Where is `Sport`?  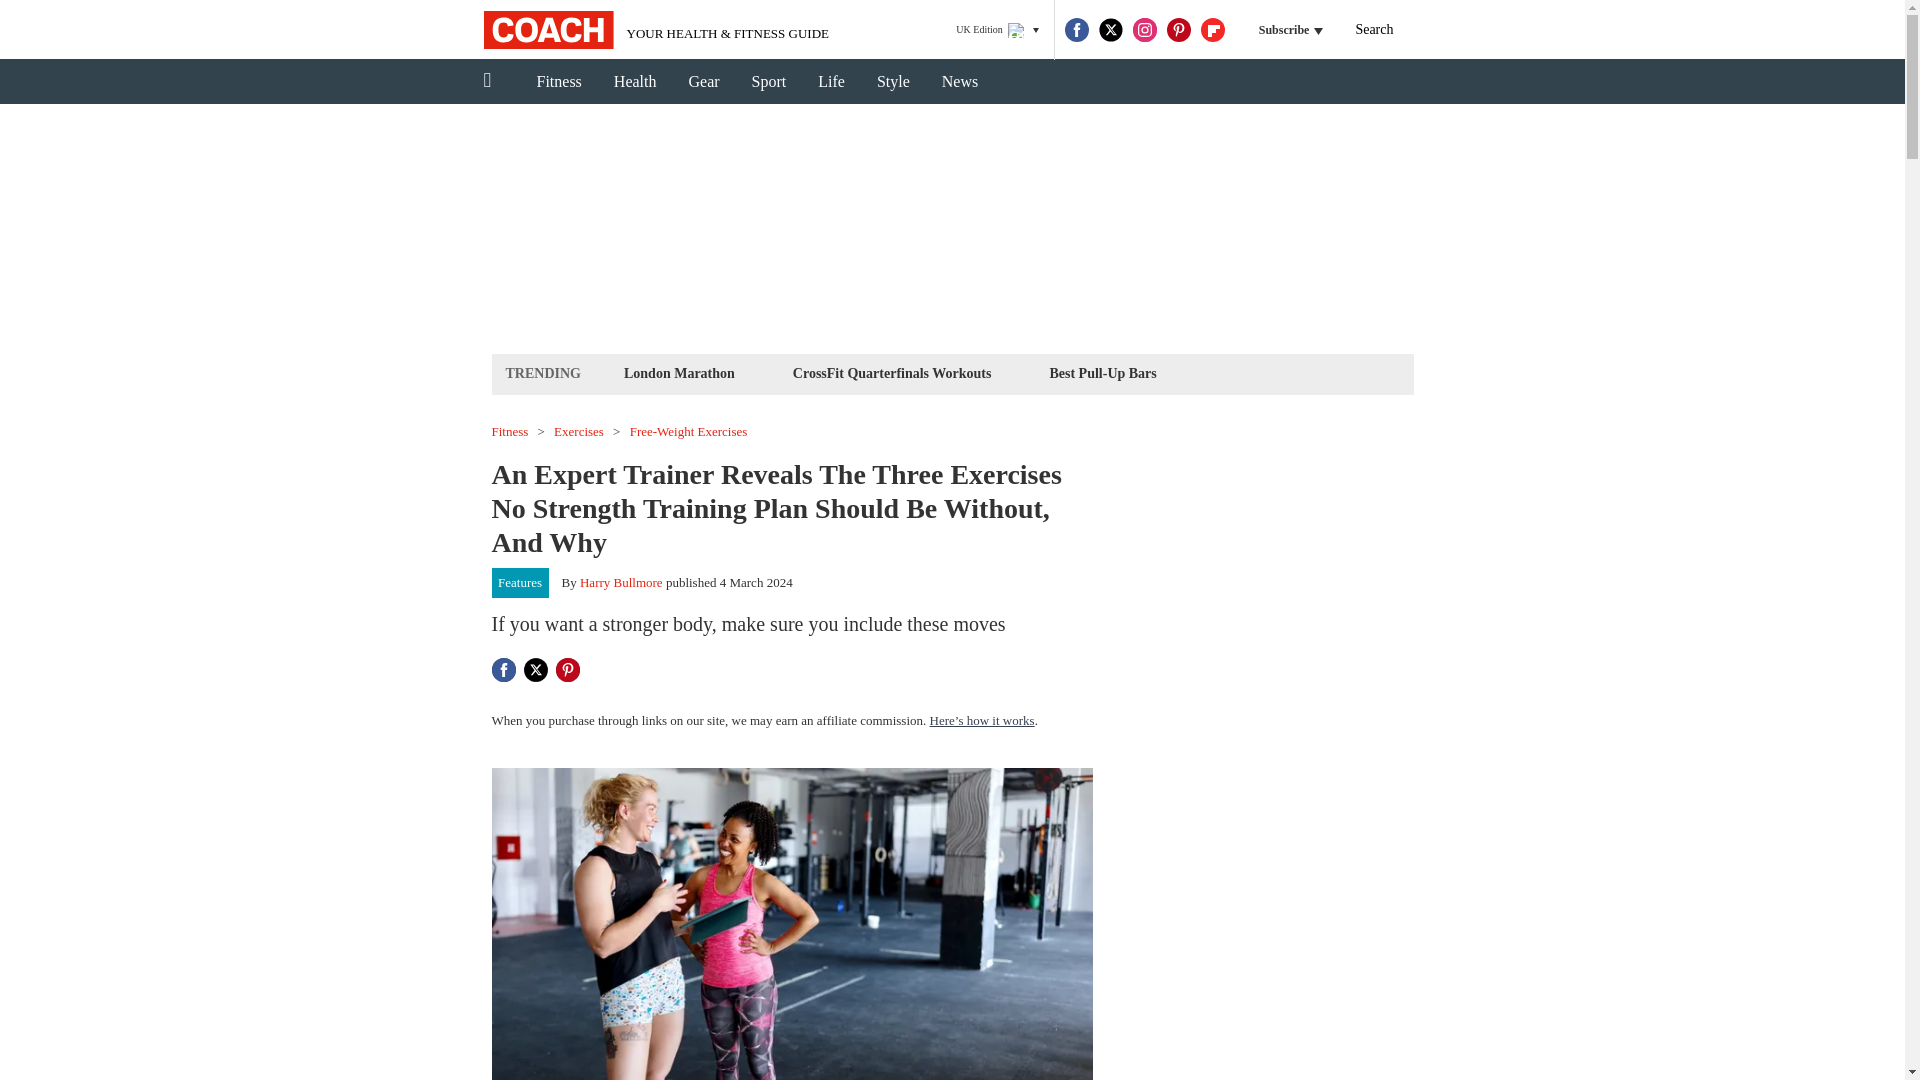
Sport is located at coordinates (768, 82).